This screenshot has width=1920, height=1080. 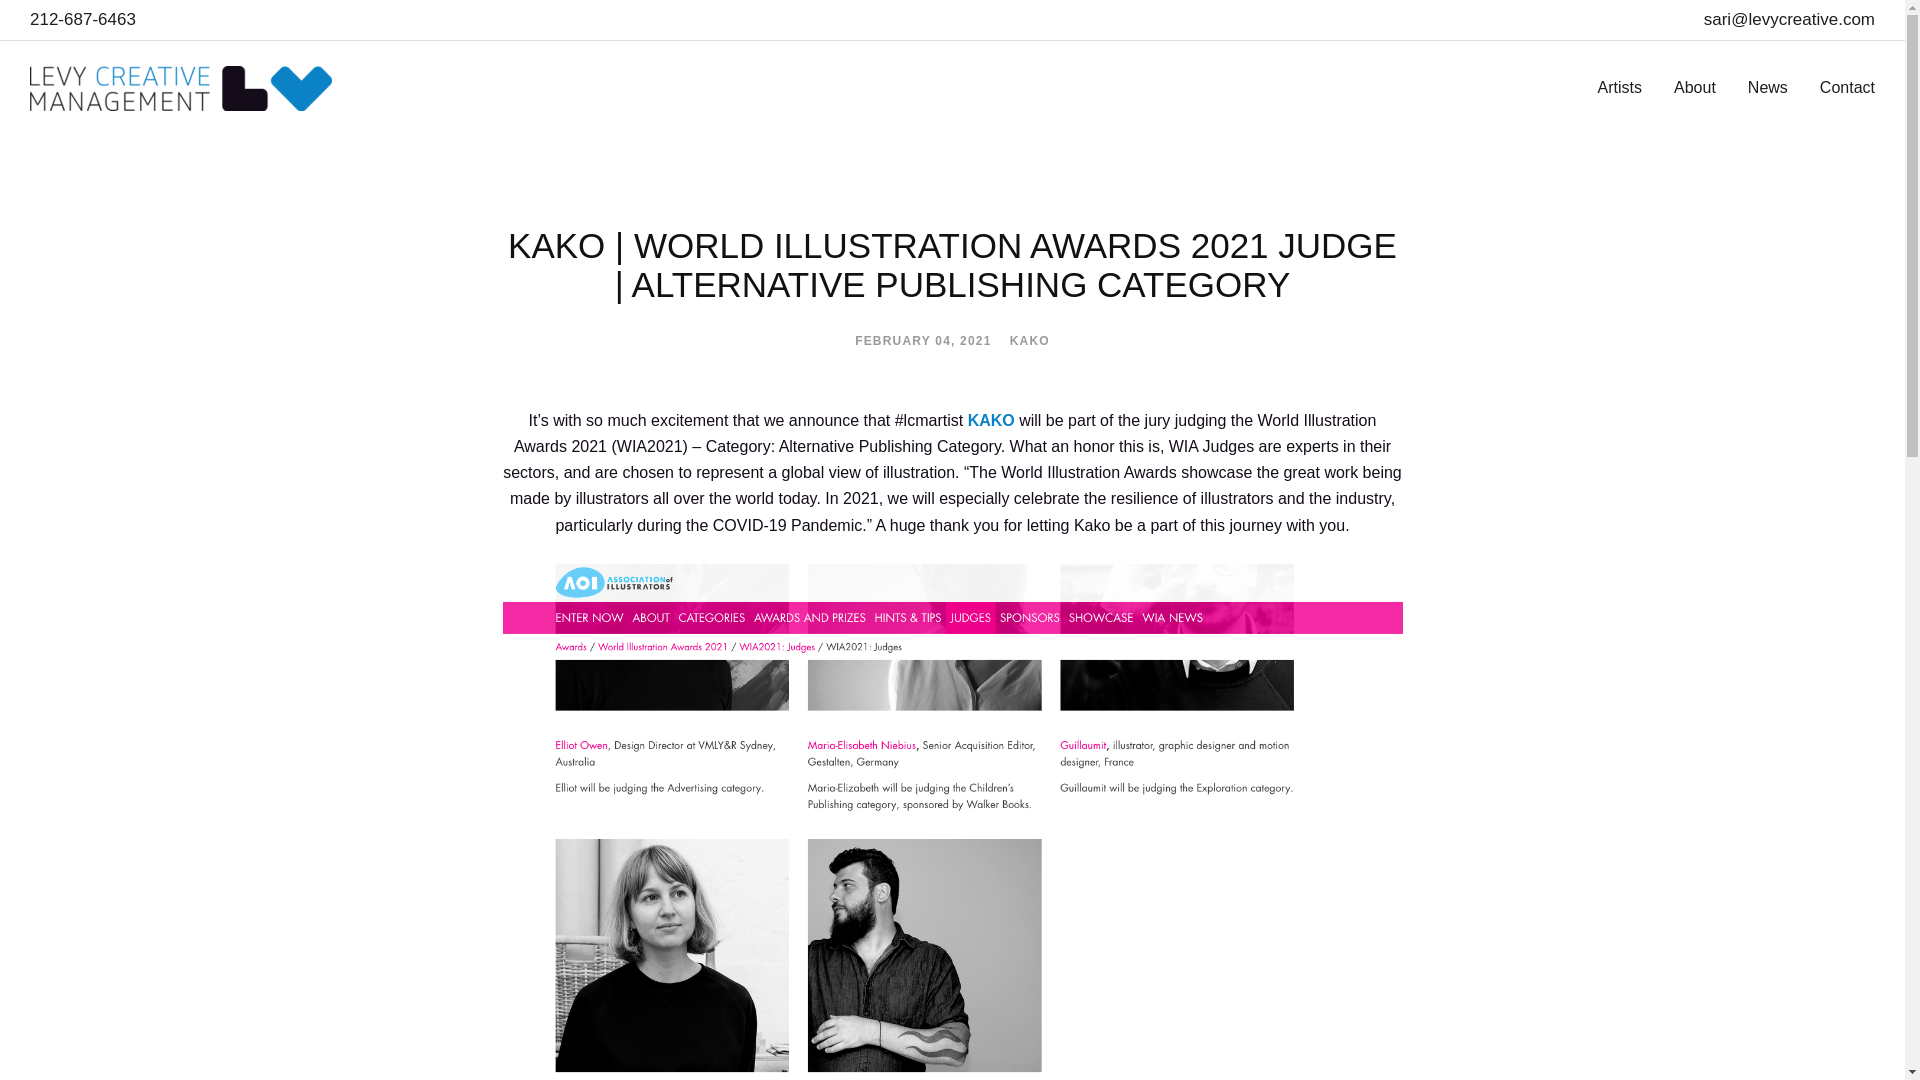 I want to click on About, so click(x=1695, y=87).